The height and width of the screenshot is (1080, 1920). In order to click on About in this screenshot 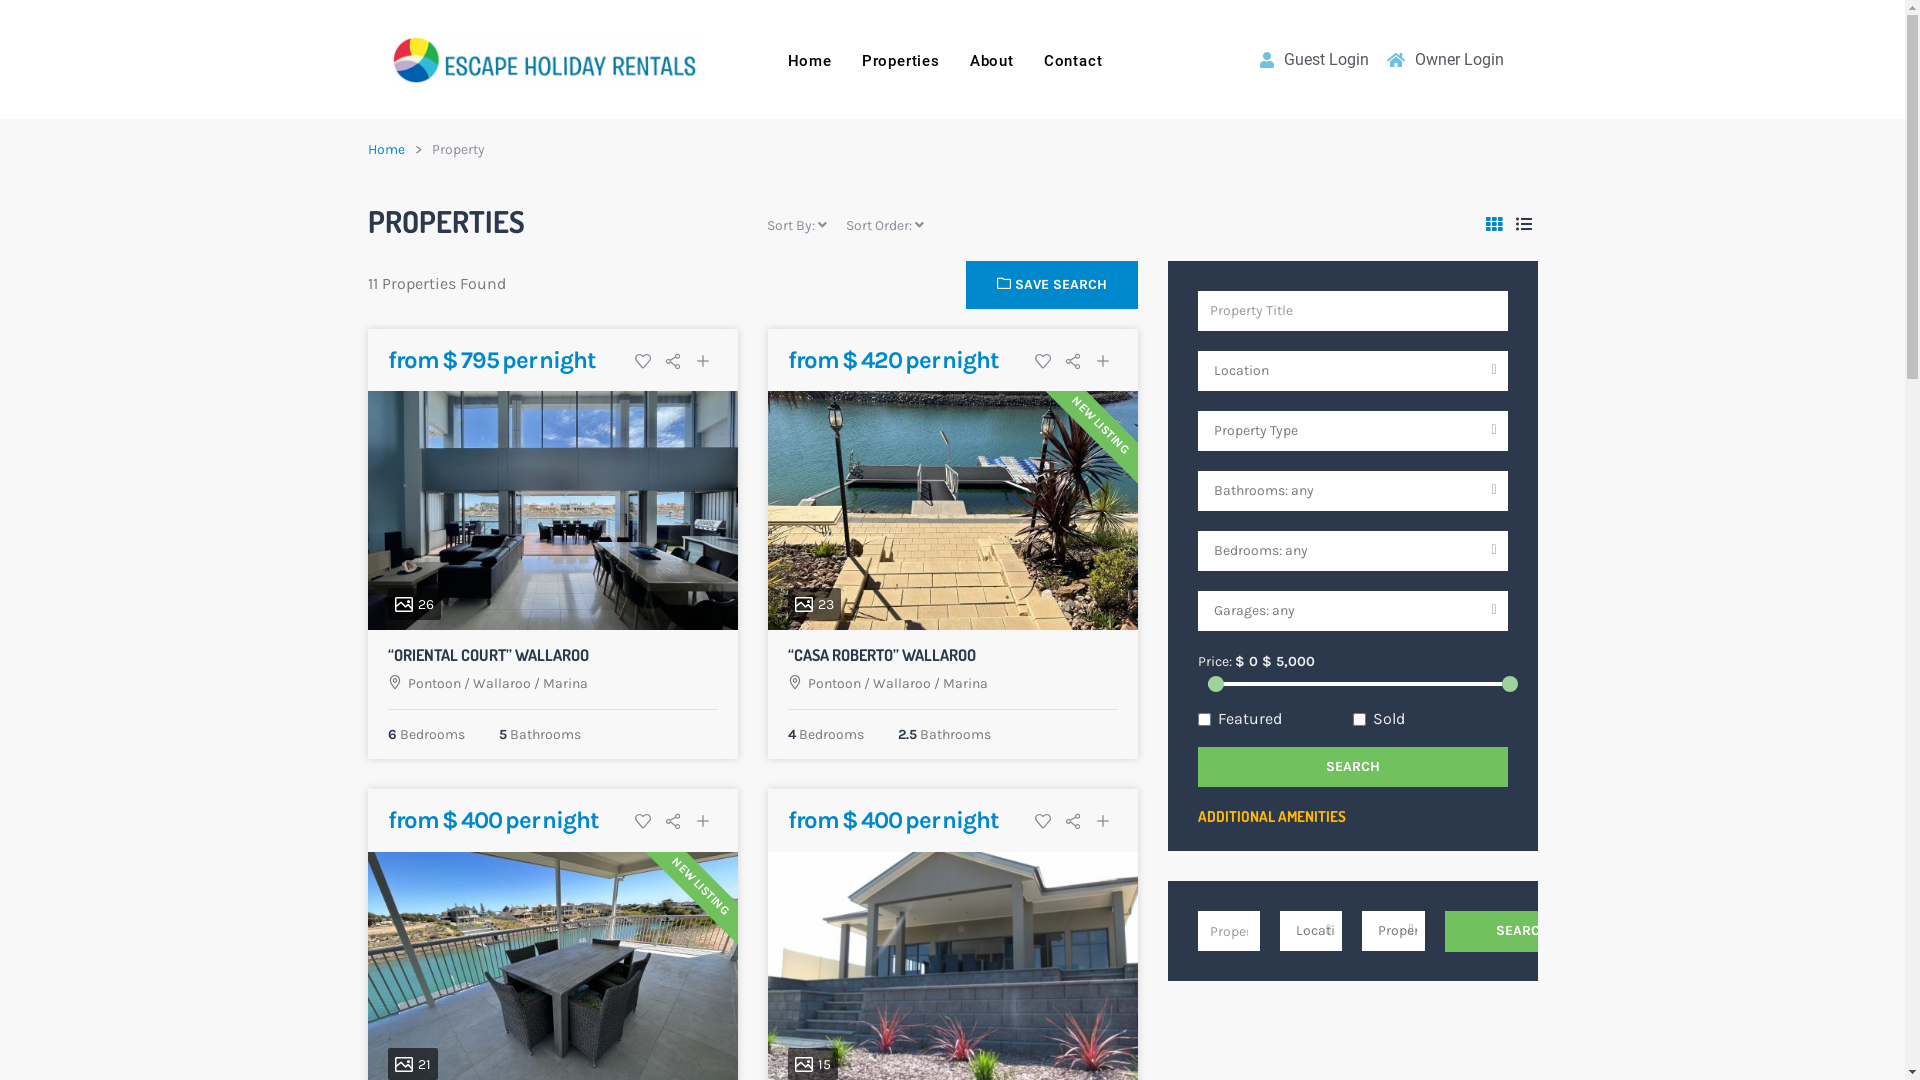, I will do `click(992, 61)`.